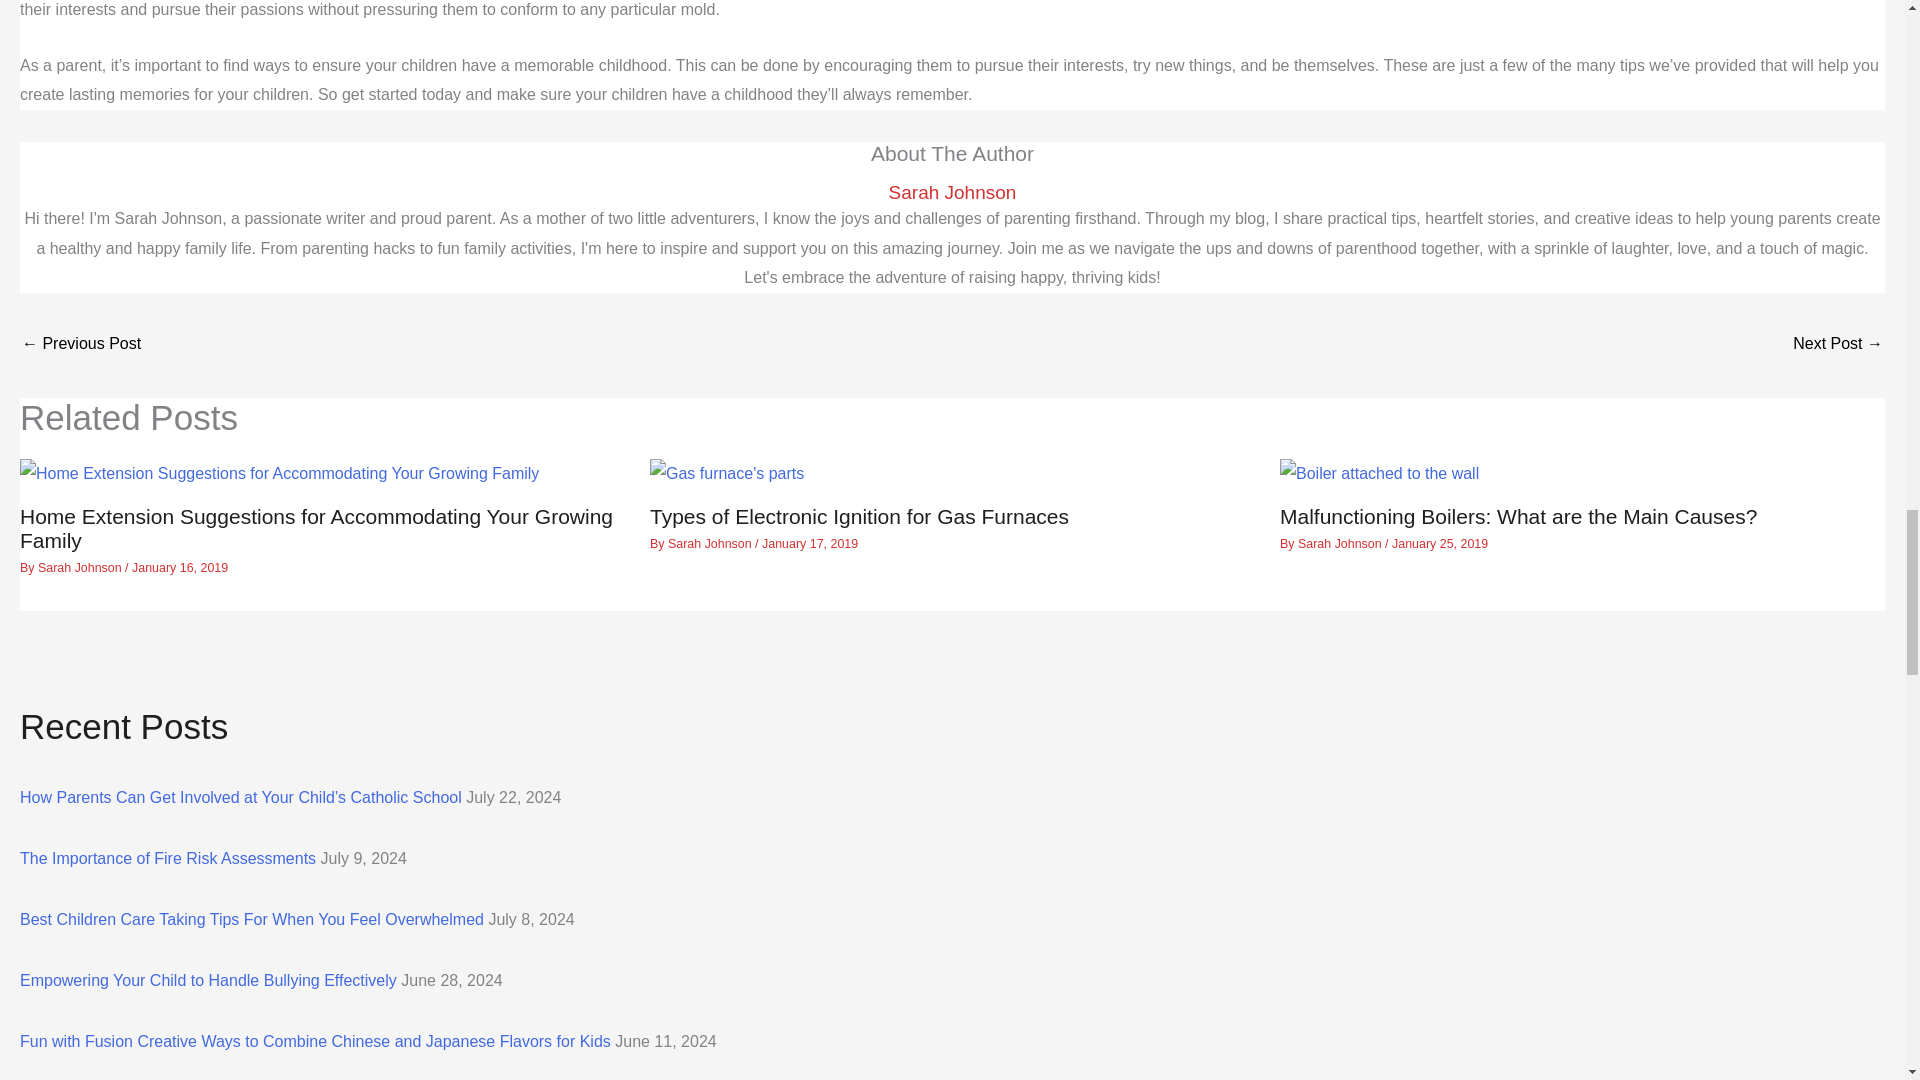 This screenshot has width=1920, height=1080. What do you see at coordinates (251, 919) in the screenshot?
I see `Best Children Care Taking Tips For When You Feel Overwhelmed` at bounding box center [251, 919].